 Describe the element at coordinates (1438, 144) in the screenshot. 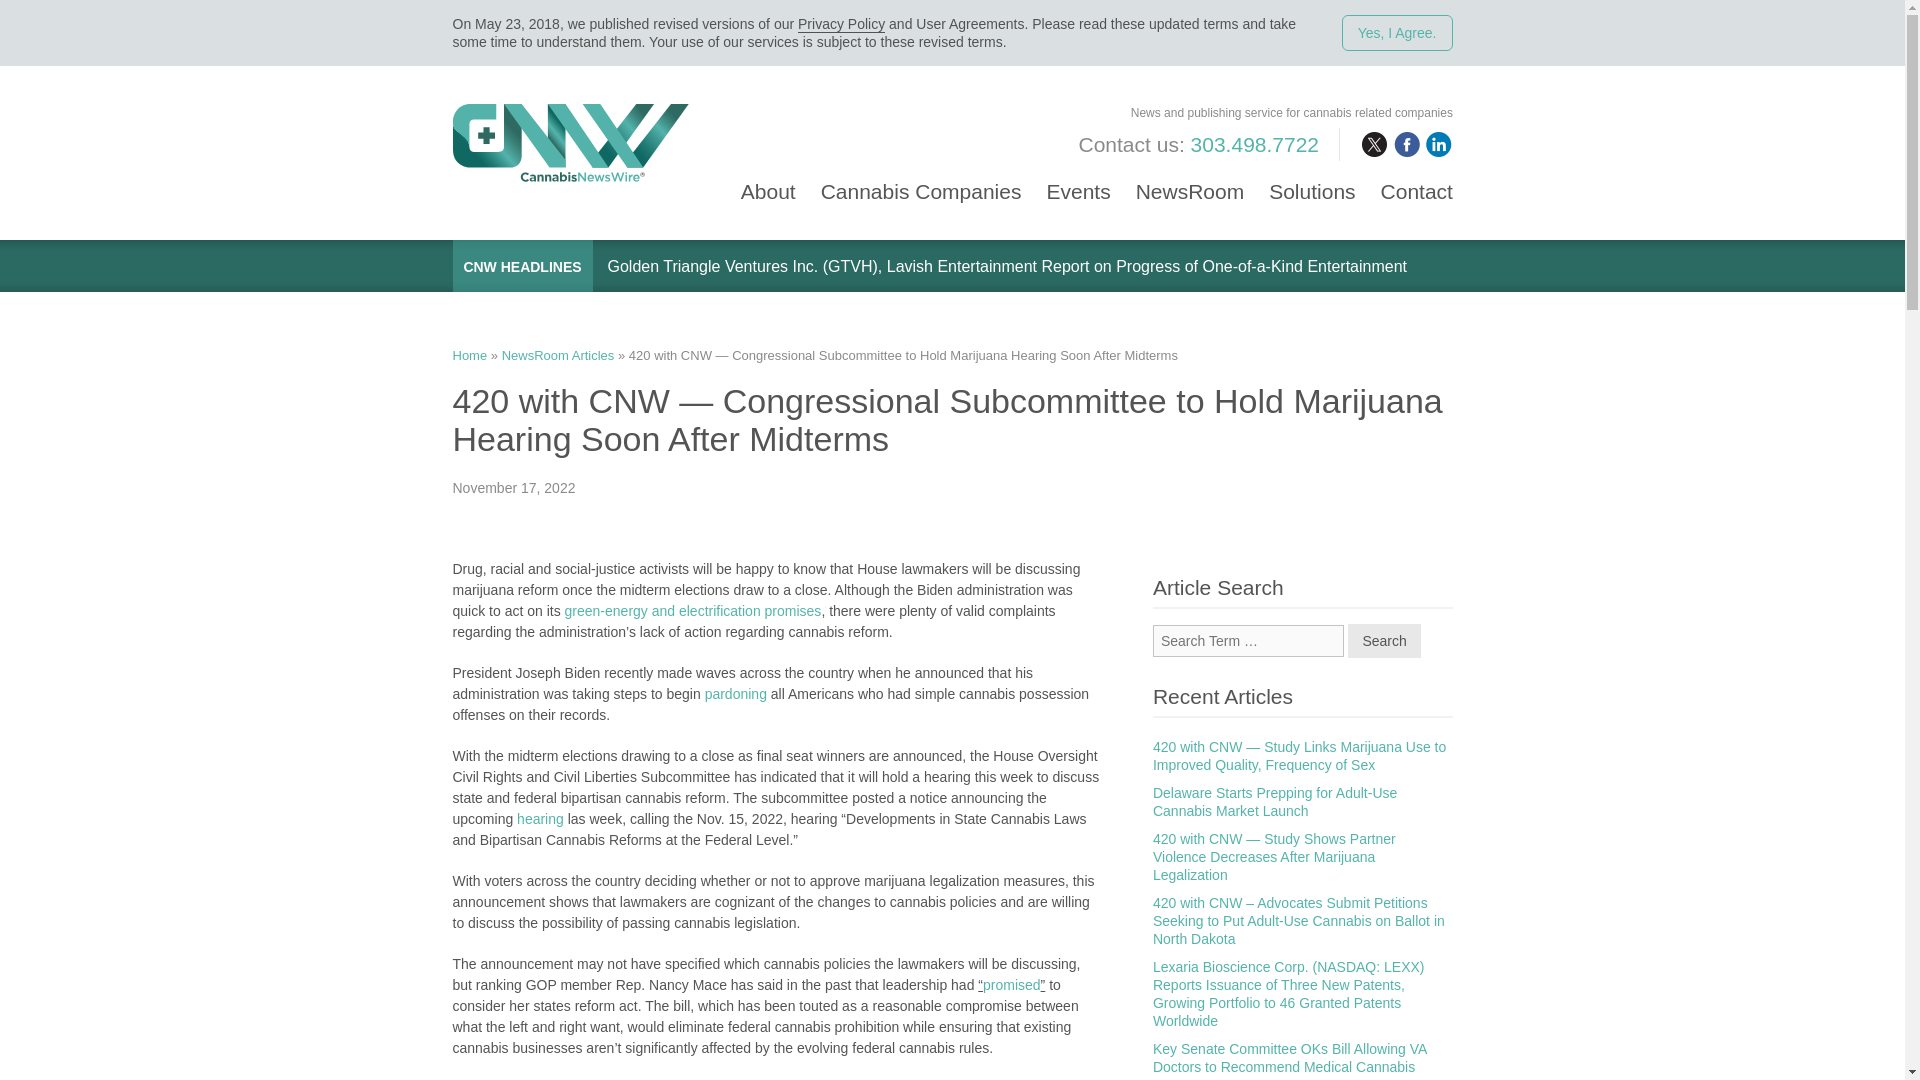

I see `linkedin` at that location.